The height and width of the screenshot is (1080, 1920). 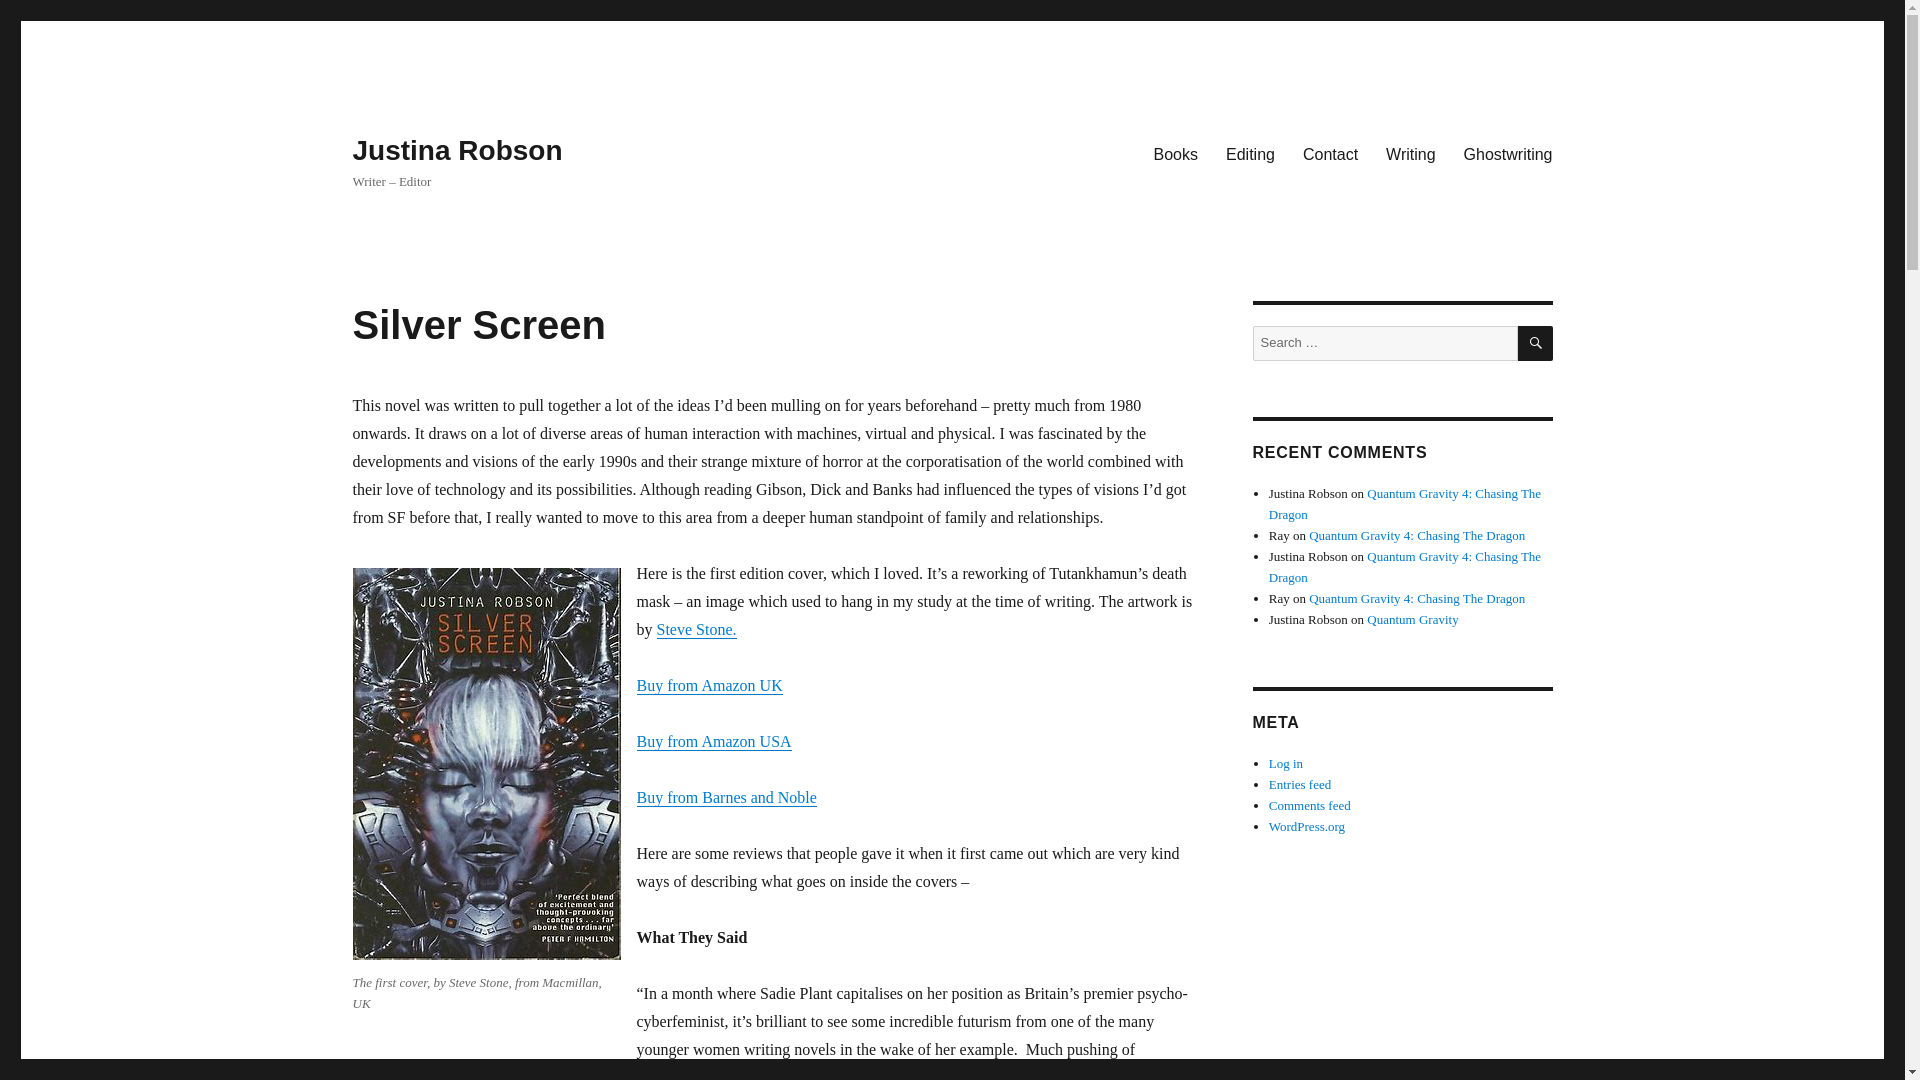 What do you see at coordinates (1405, 566) in the screenshot?
I see `Quantum Gravity 4: Chasing The Dragon` at bounding box center [1405, 566].